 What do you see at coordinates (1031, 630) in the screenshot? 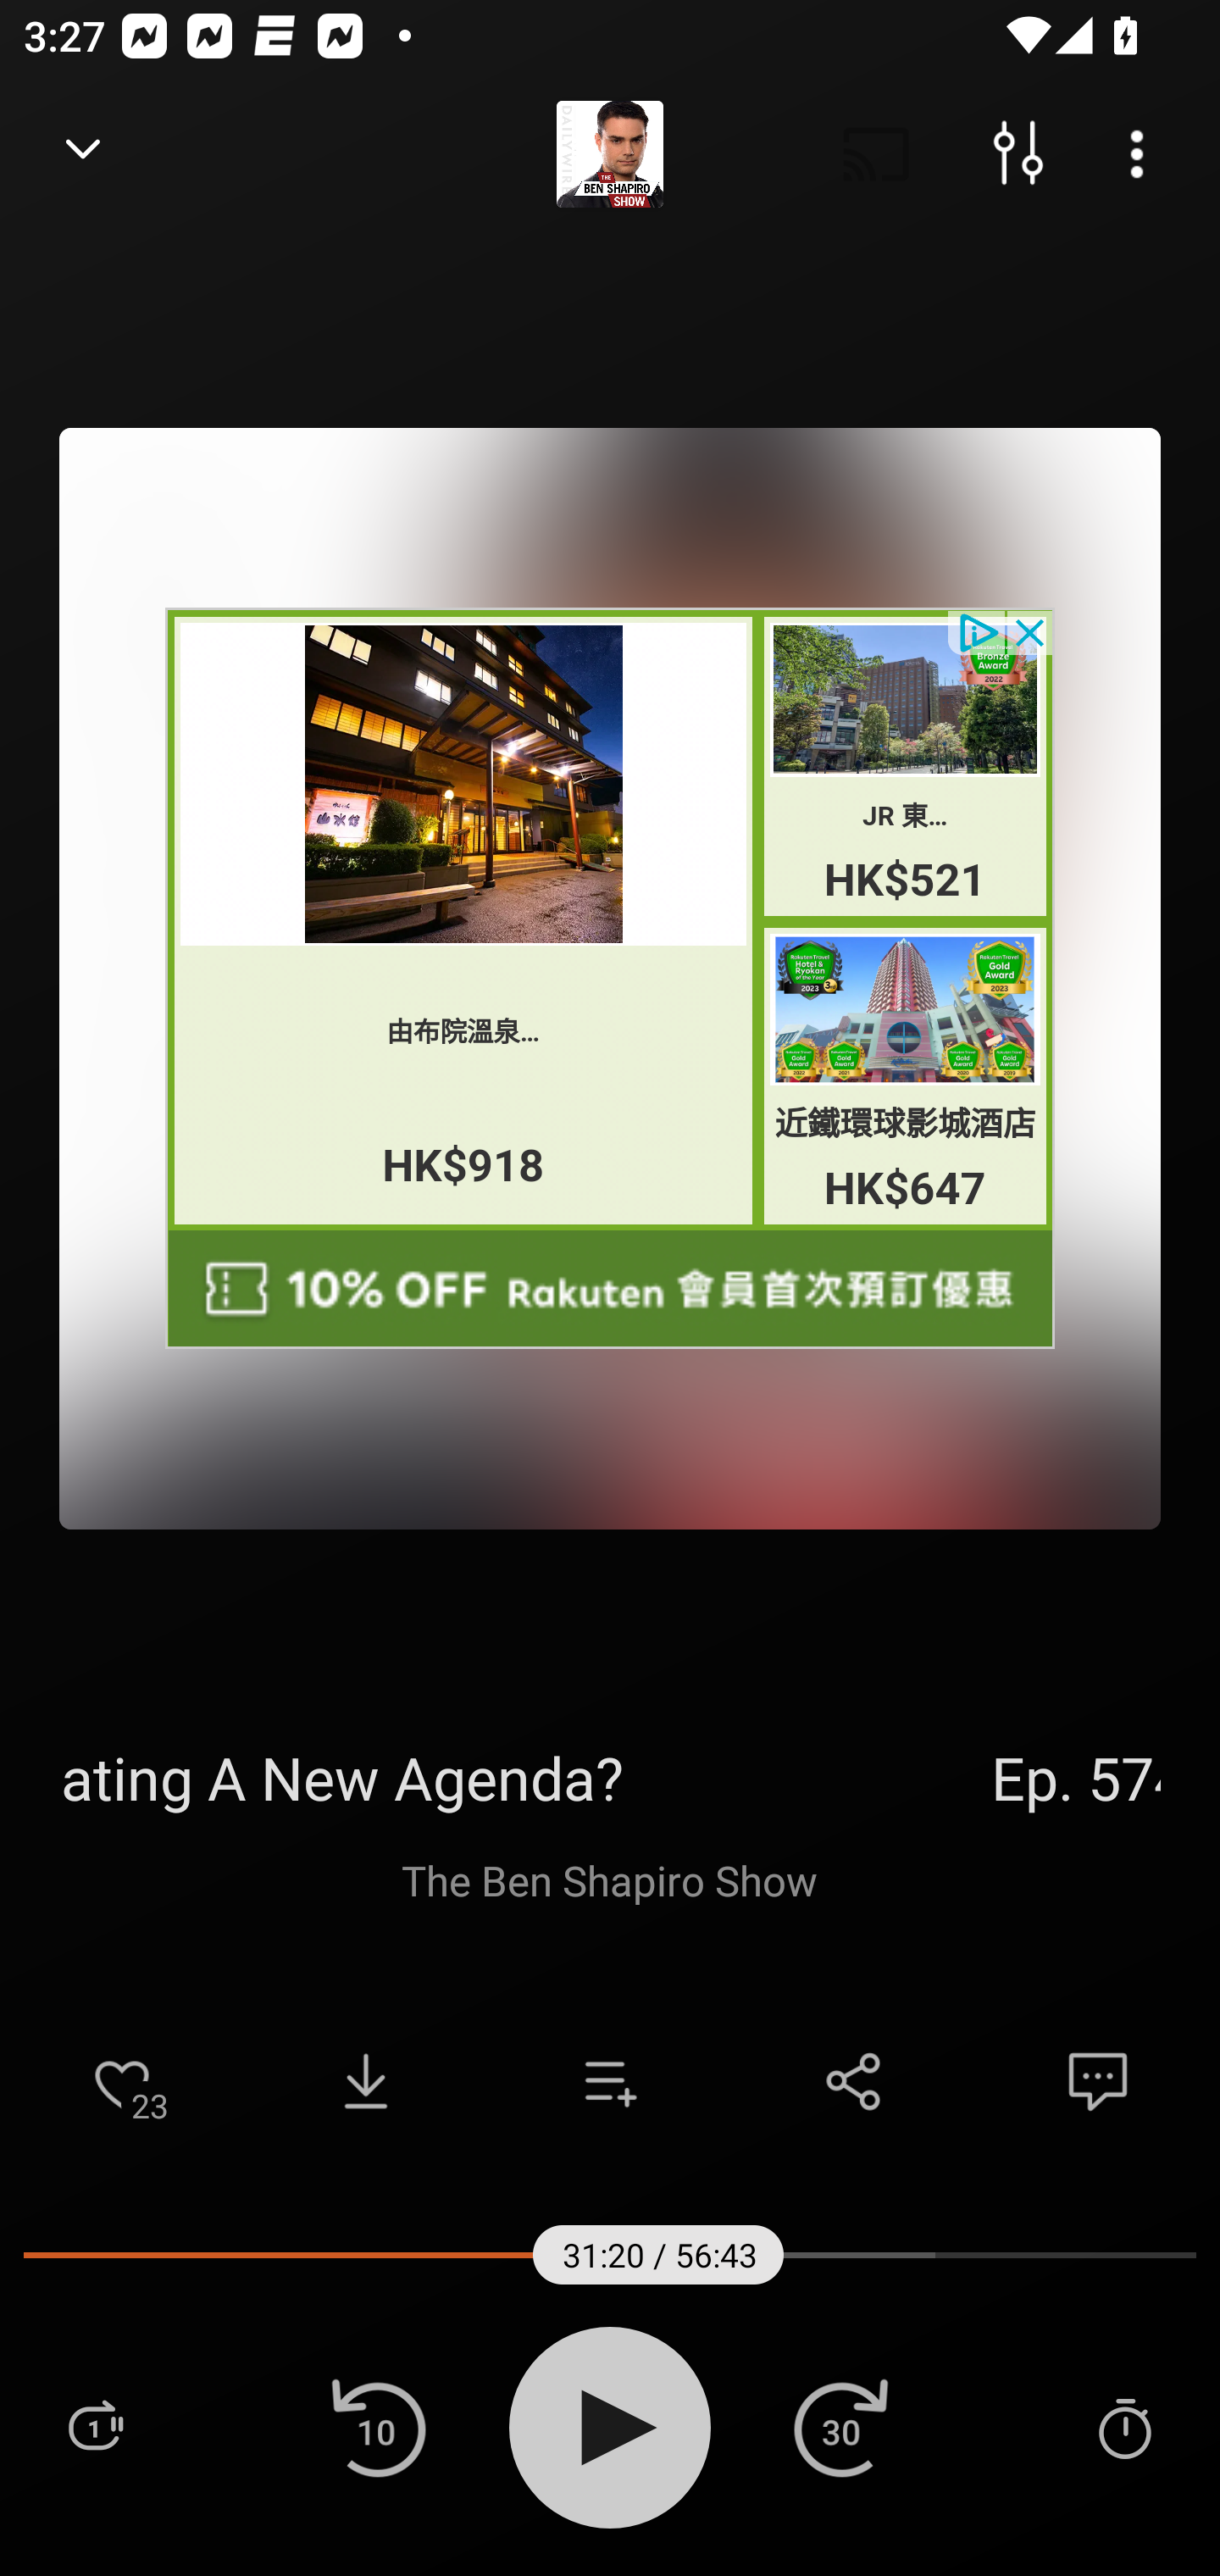
I see `close_button` at bounding box center [1031, 630].